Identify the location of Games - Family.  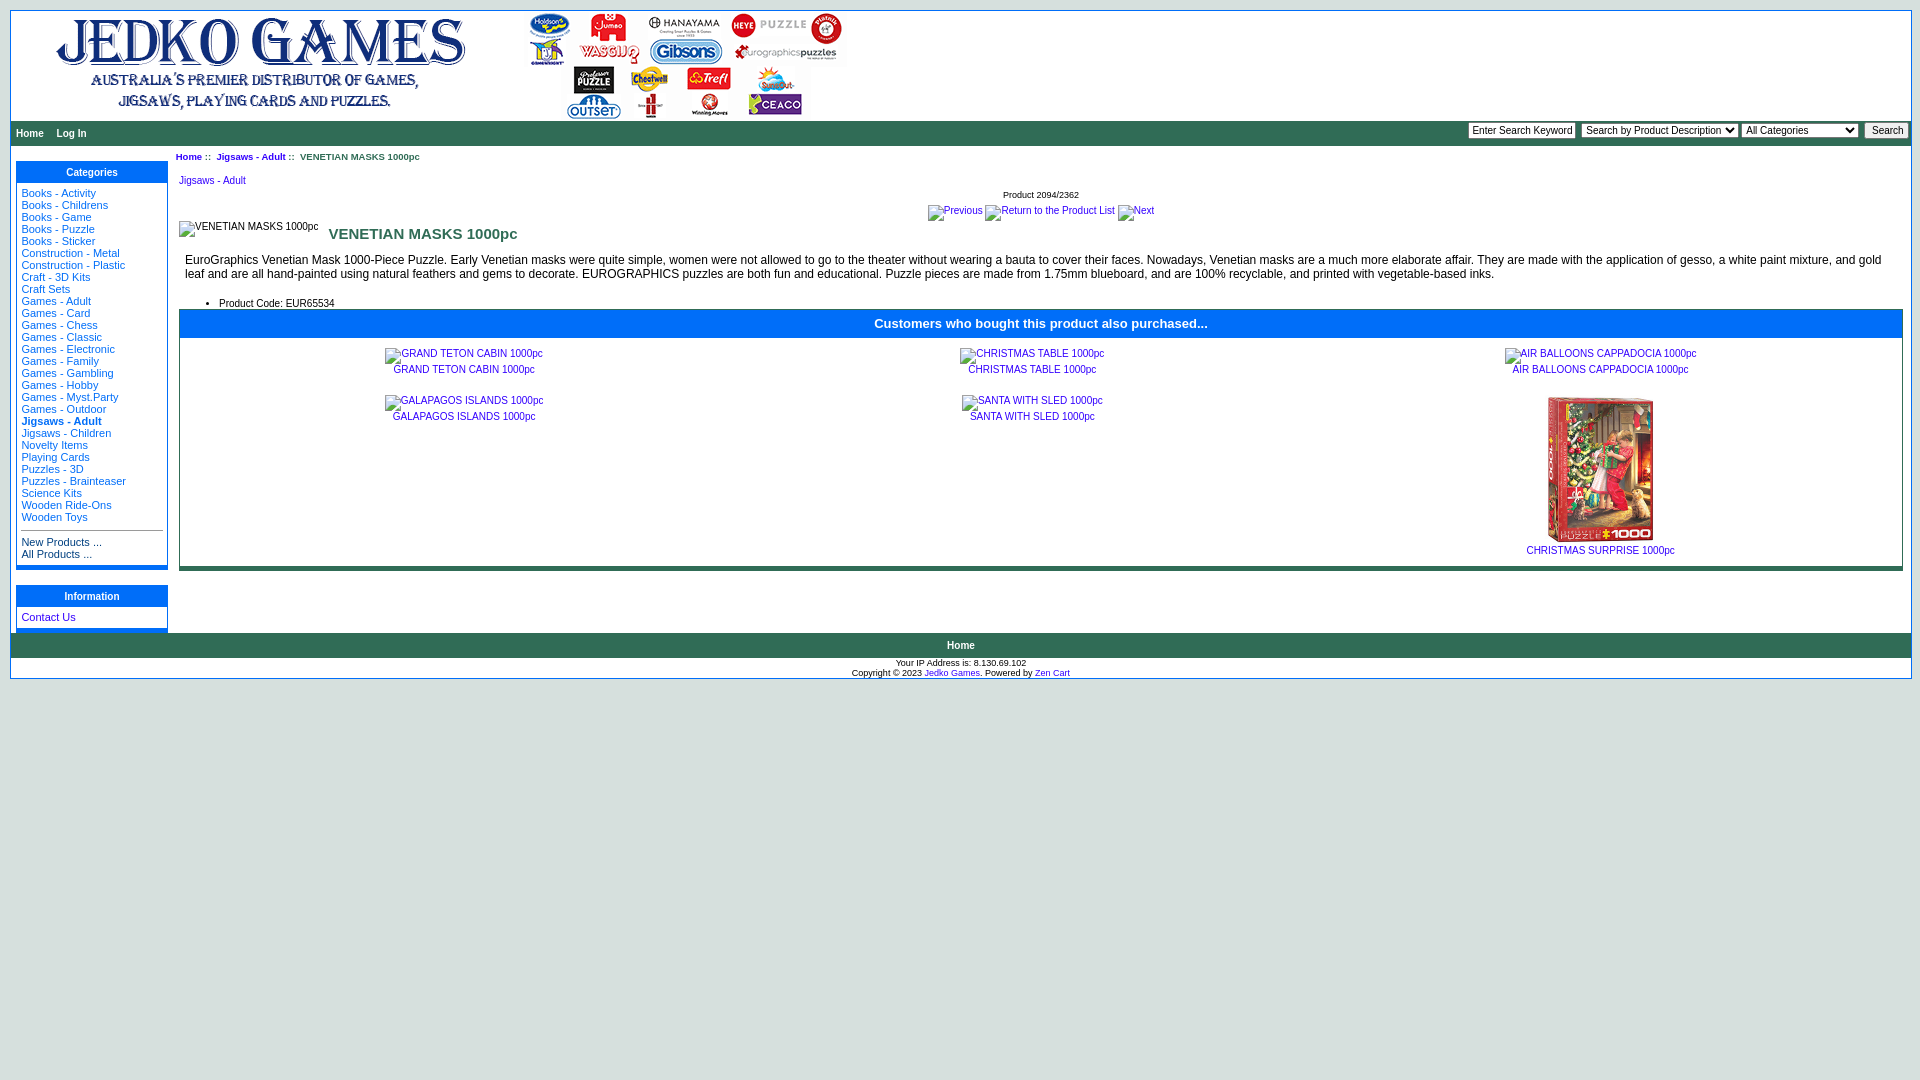
(60, 361).